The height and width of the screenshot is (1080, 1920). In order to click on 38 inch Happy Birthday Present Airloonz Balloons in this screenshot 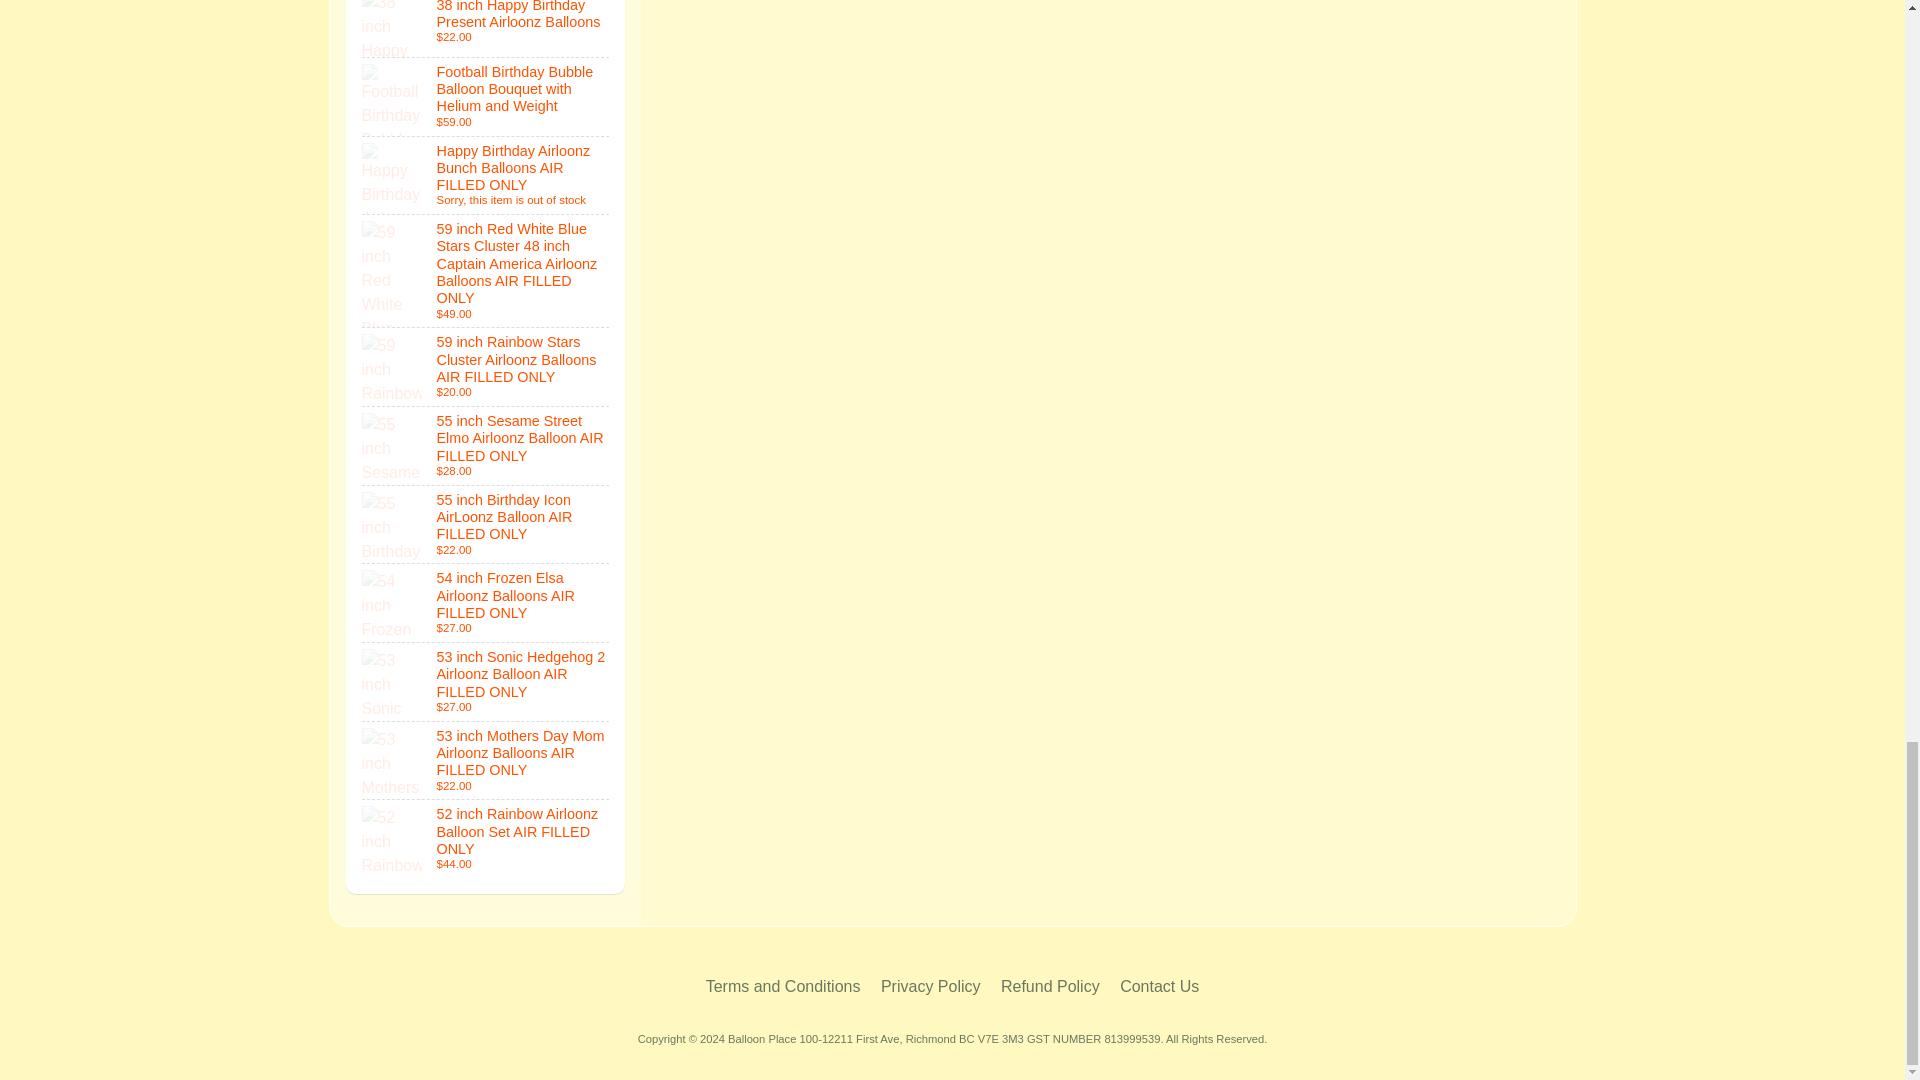, I will do `click(486, 28)`.